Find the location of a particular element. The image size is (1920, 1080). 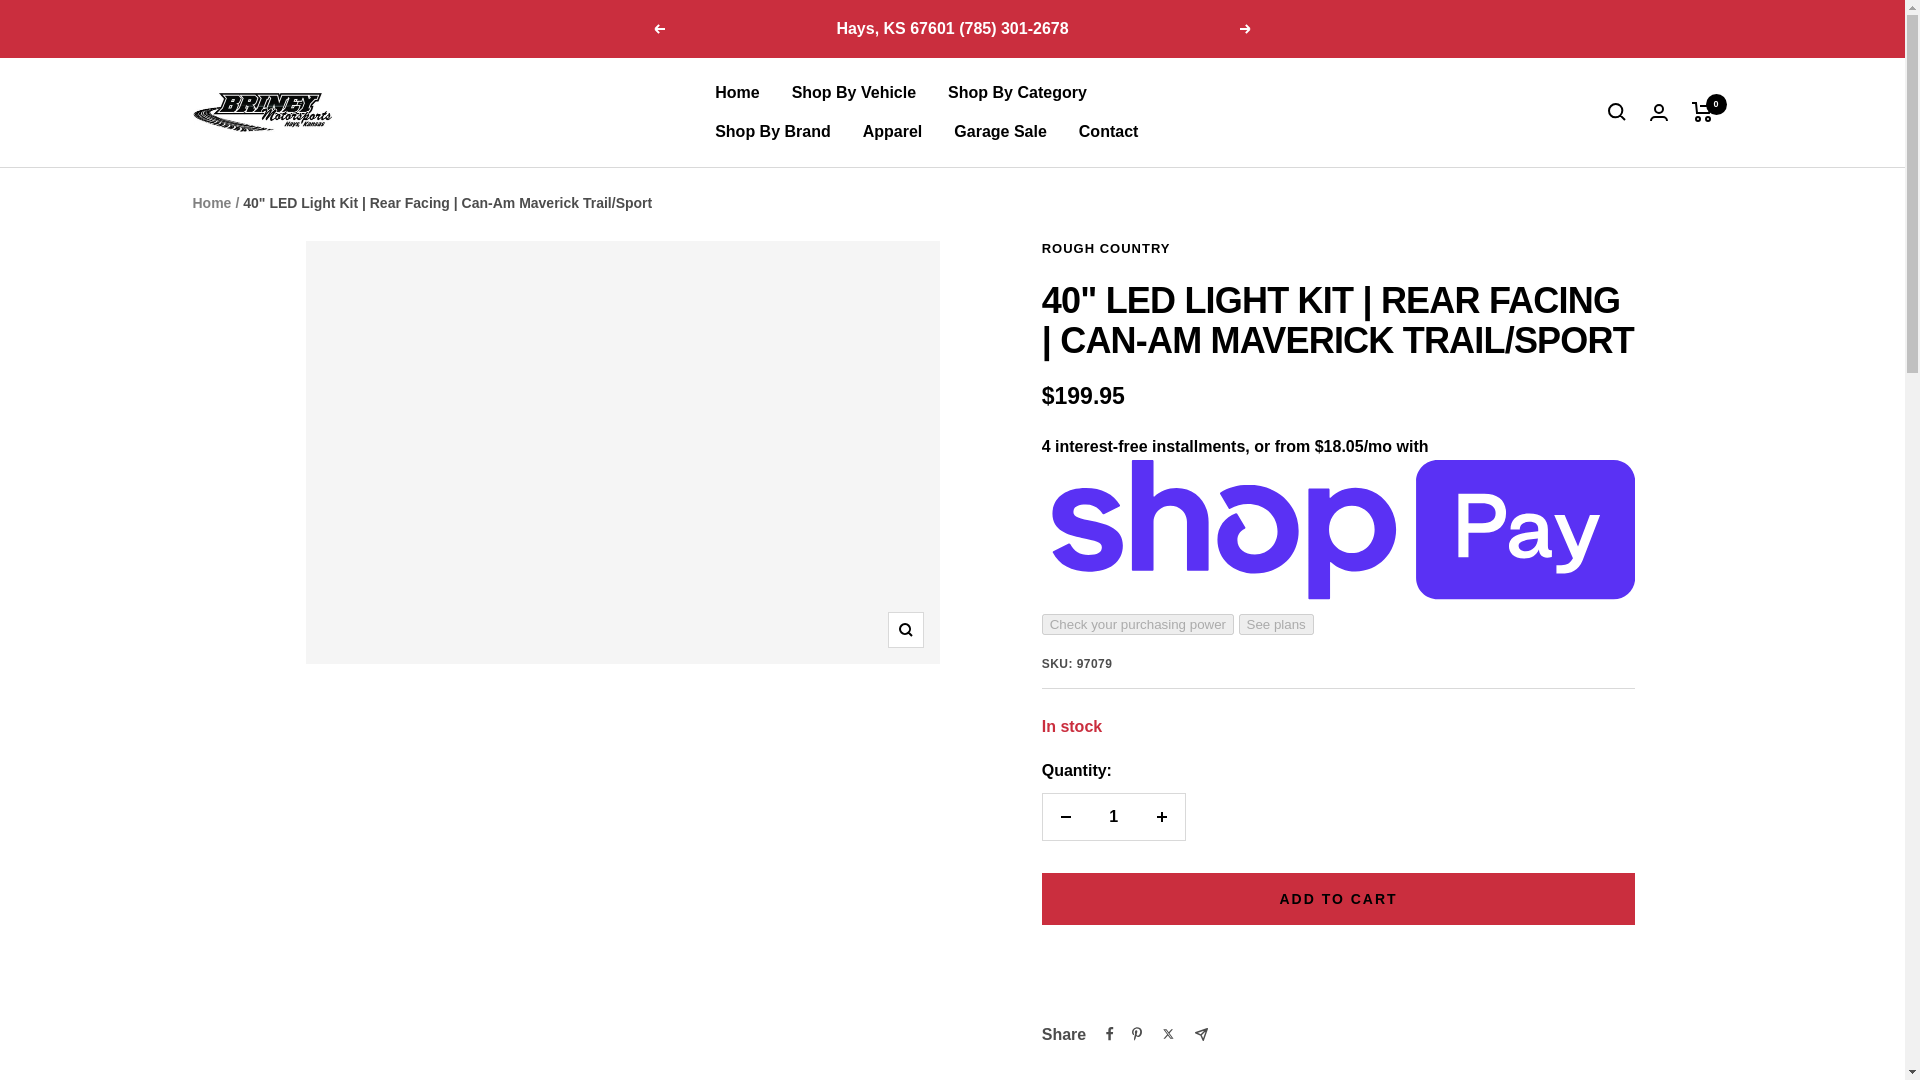

Zoom is located at coordinates (905, 630).